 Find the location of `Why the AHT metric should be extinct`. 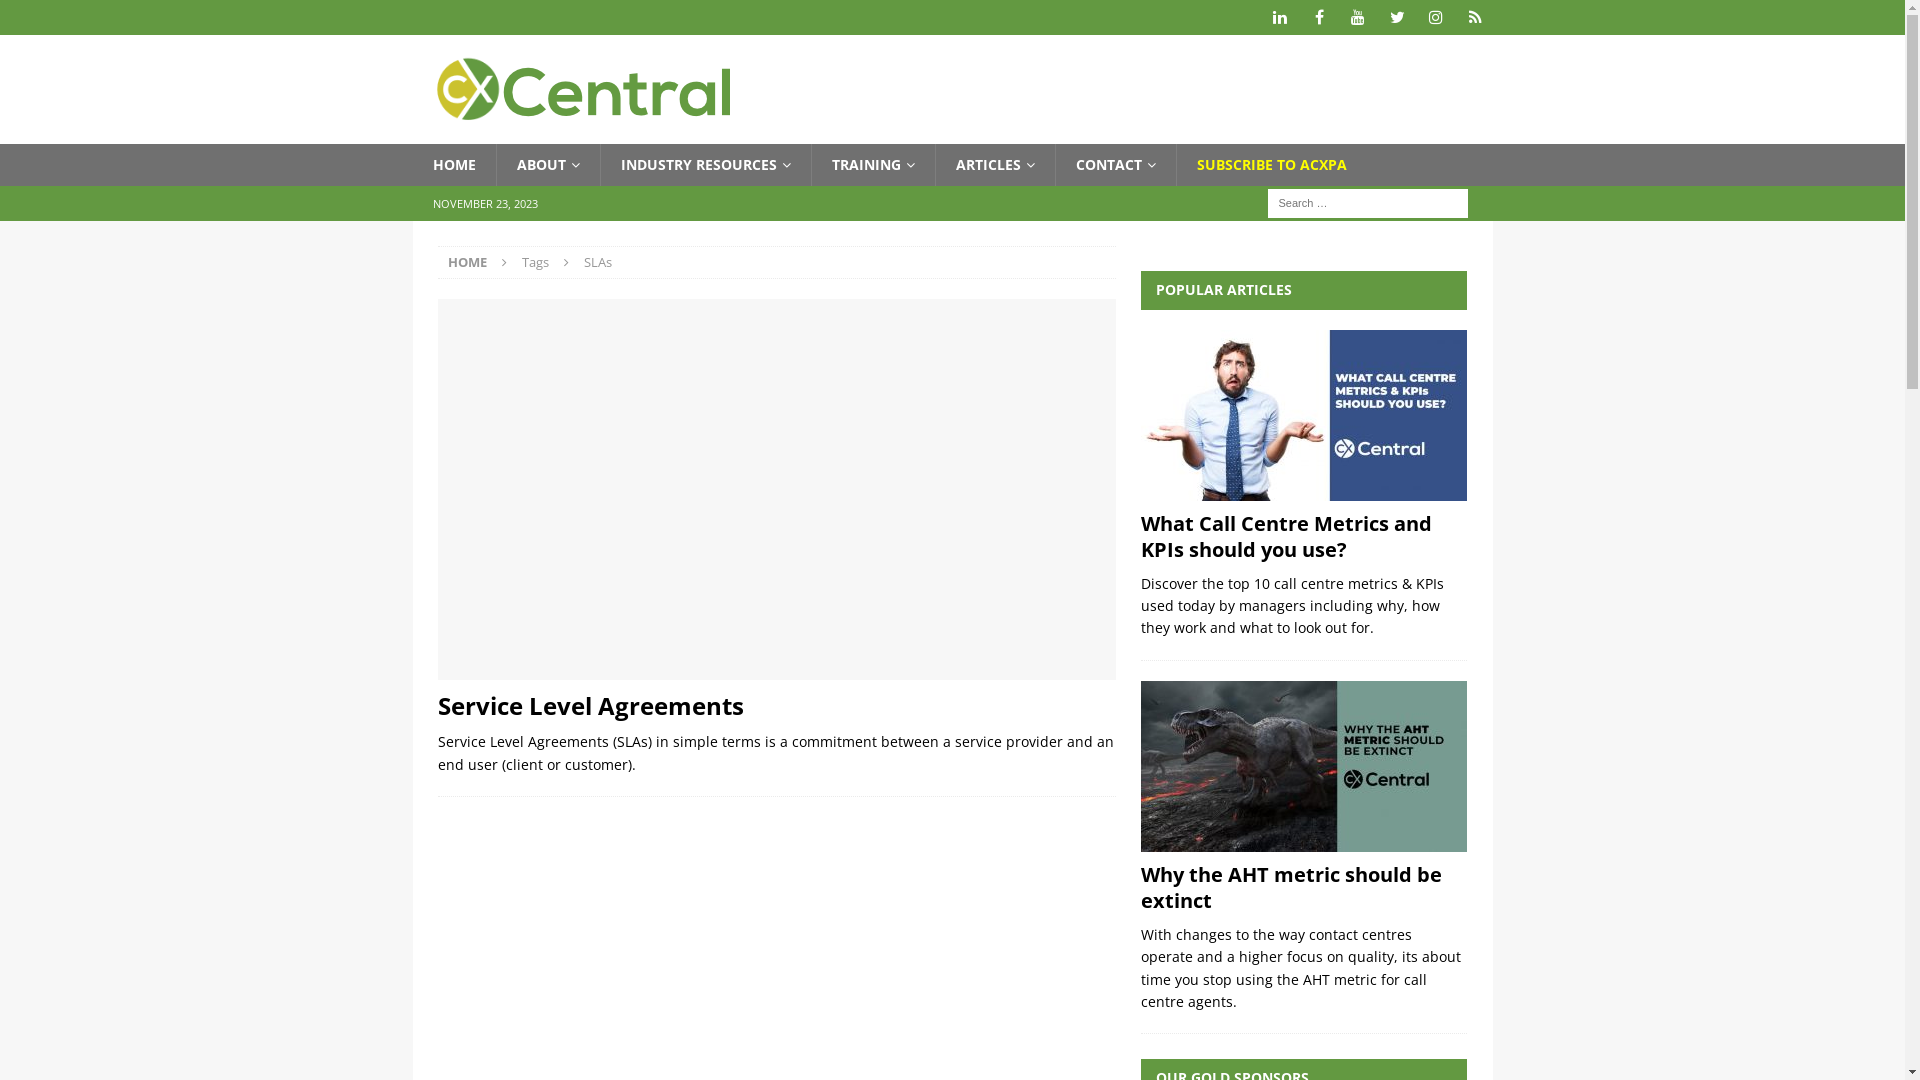

Why the AHT metric should be extinct is located at coordinates (1304, 766).